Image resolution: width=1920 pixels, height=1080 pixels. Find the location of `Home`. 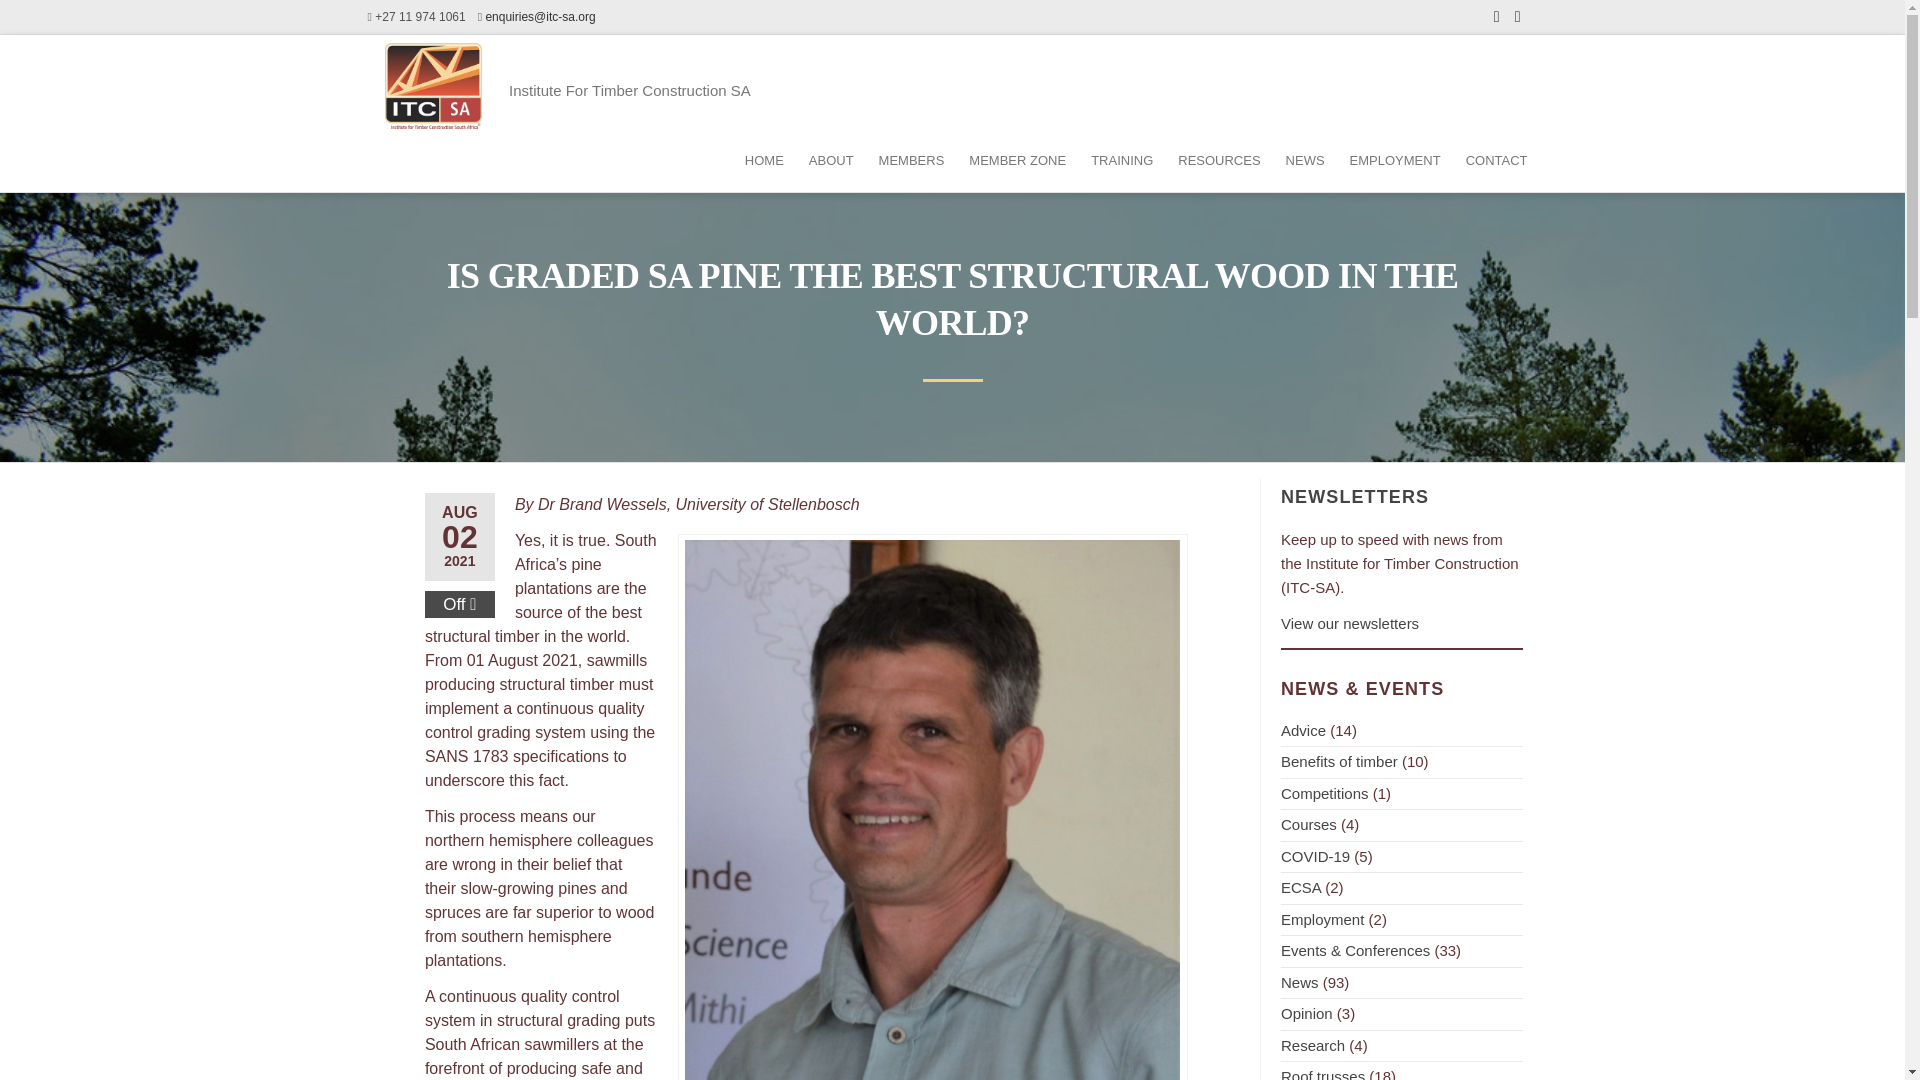

Home is located at coordinates (762, 160).